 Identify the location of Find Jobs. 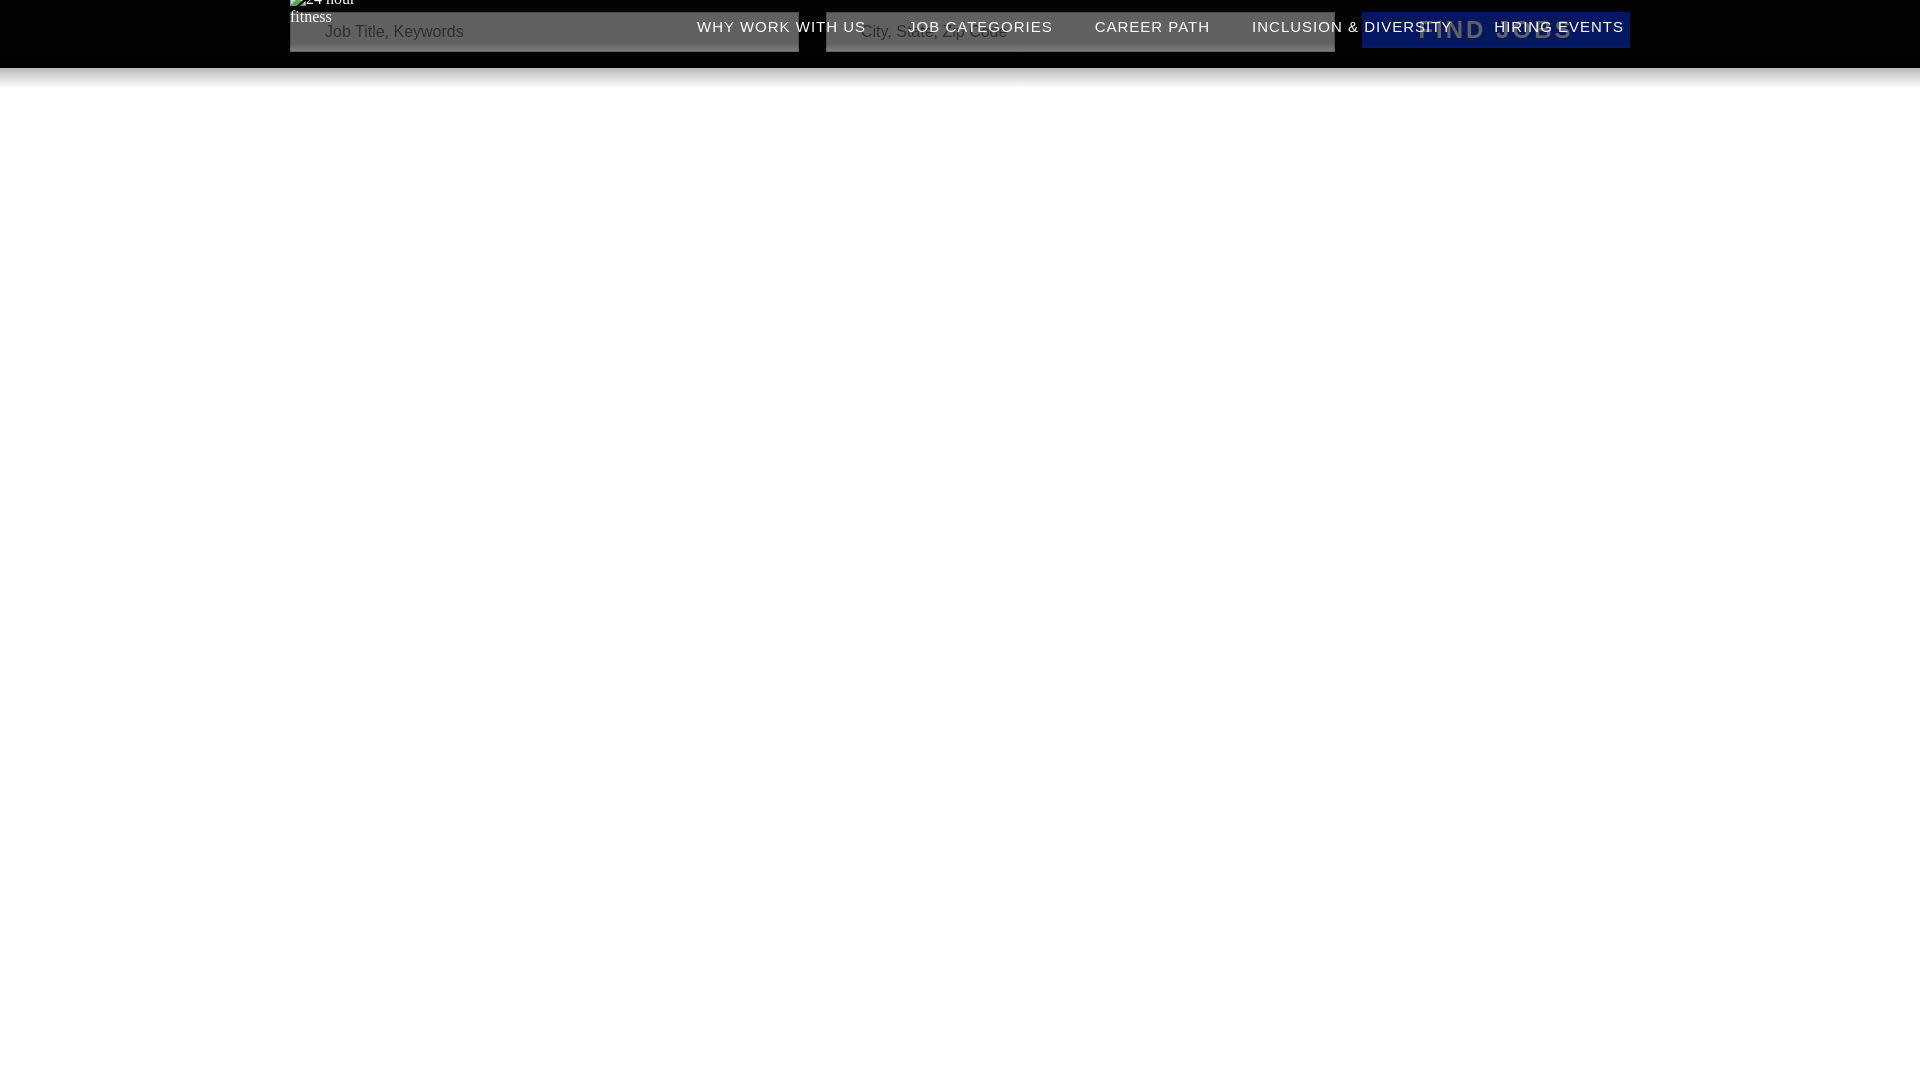
(1496, 29).